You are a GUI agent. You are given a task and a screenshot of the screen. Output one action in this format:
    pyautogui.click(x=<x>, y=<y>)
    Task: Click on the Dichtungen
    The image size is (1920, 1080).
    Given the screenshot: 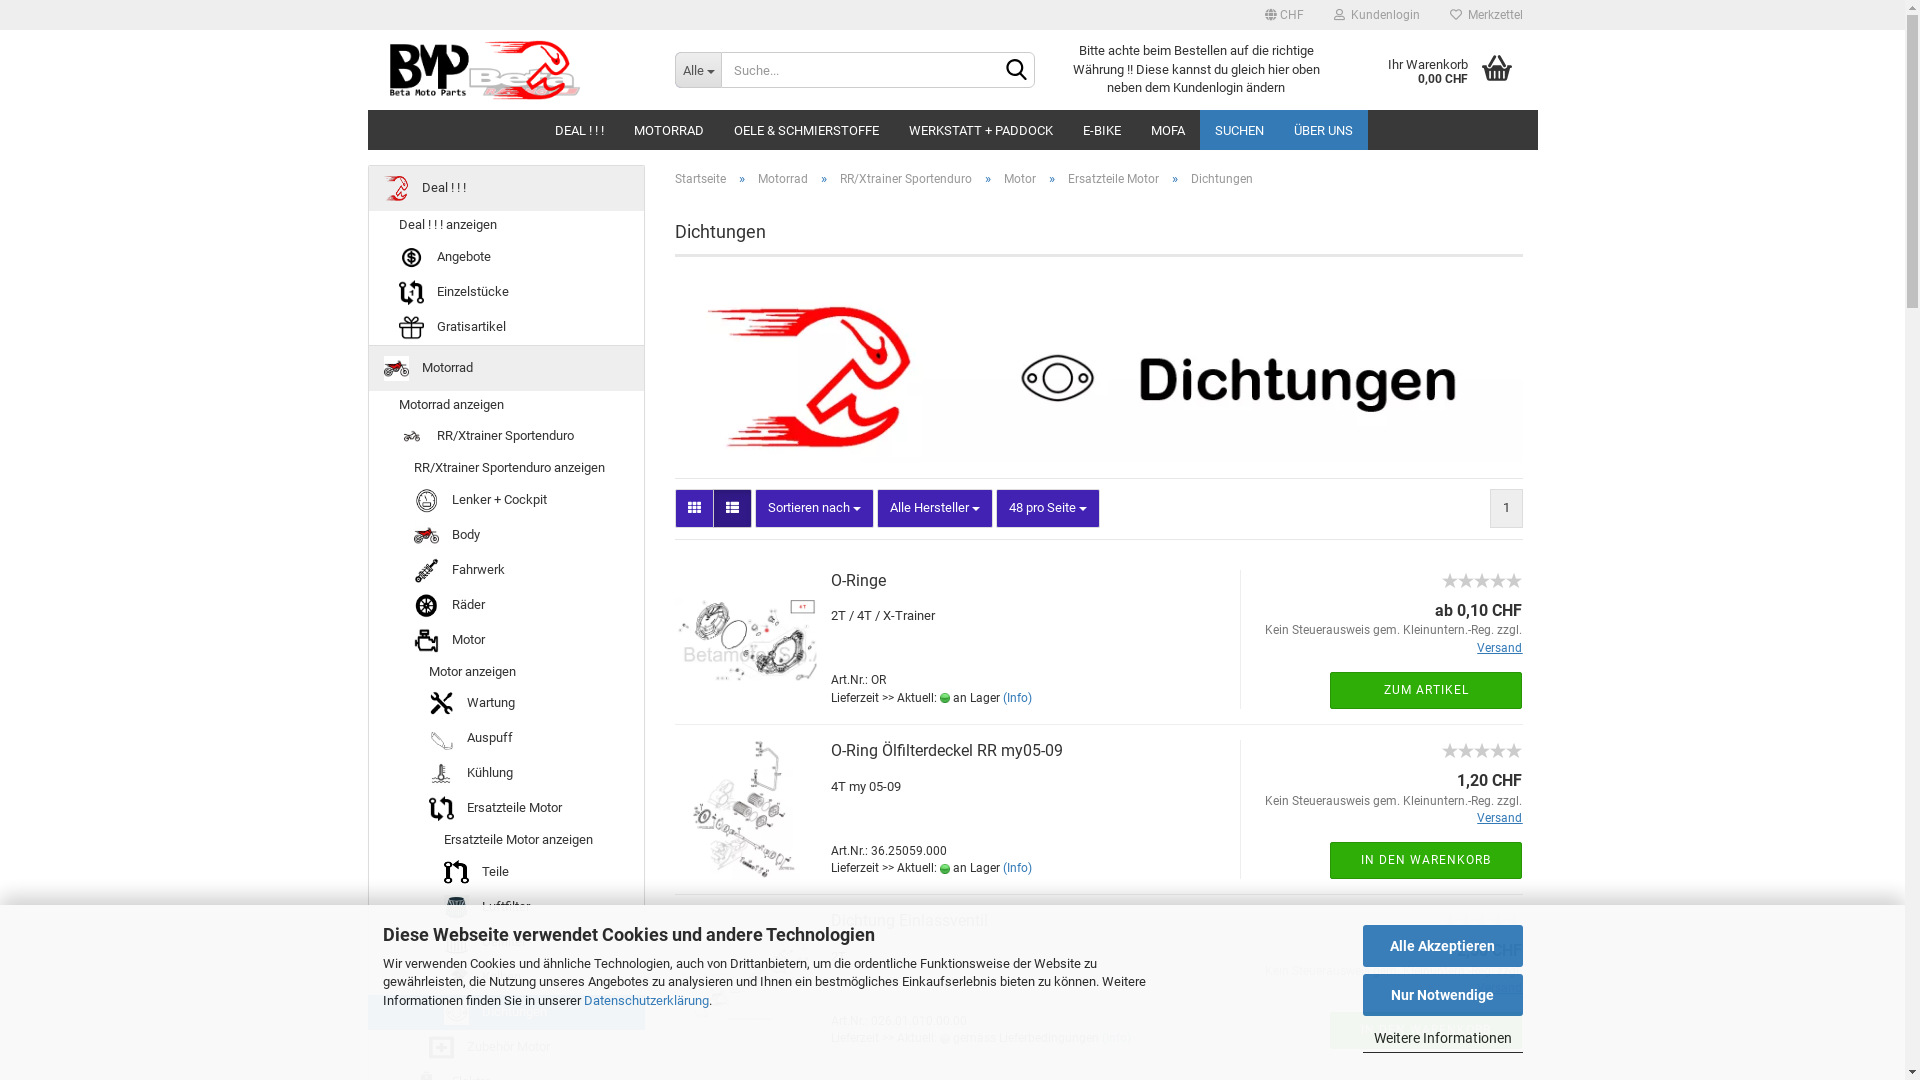 What is the action you would take?
    pyautogui.click(x=507, y=1012)
    